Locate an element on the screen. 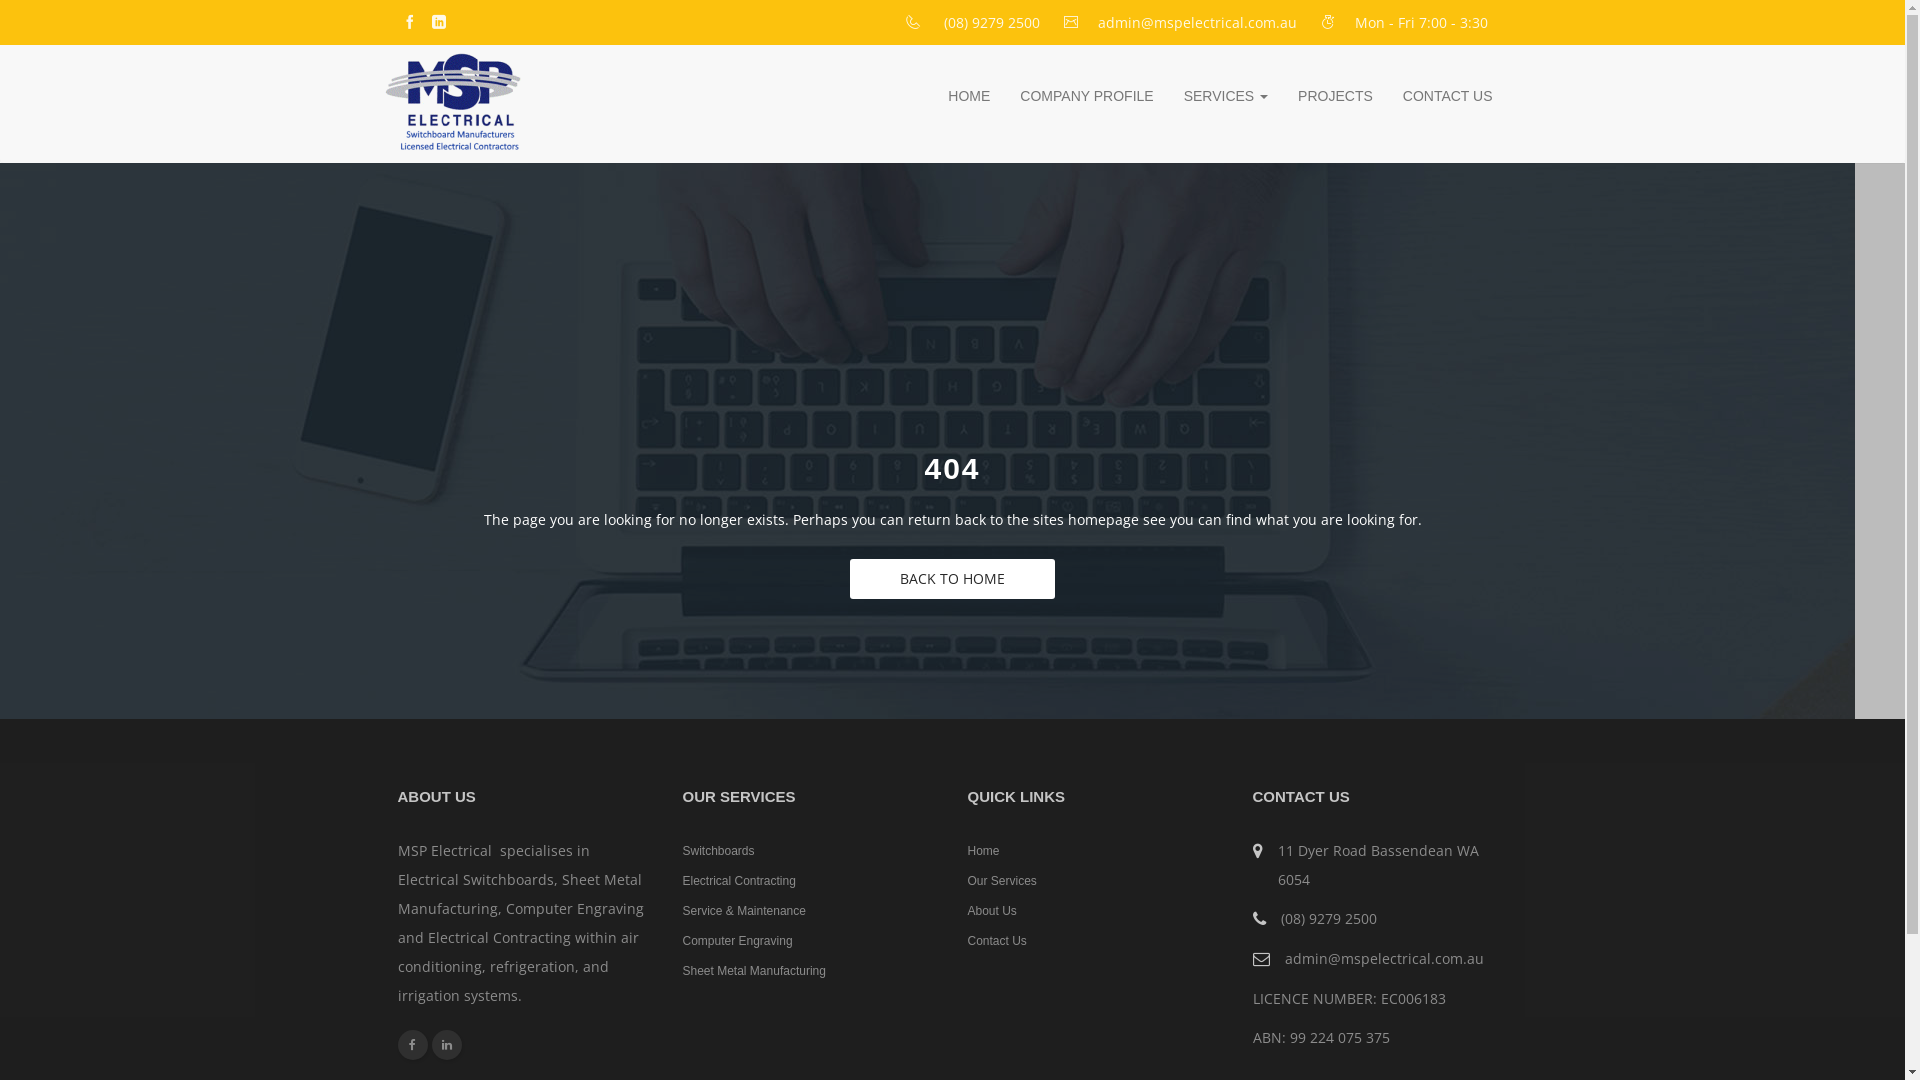  About Us is located at coordinates (992, 911).